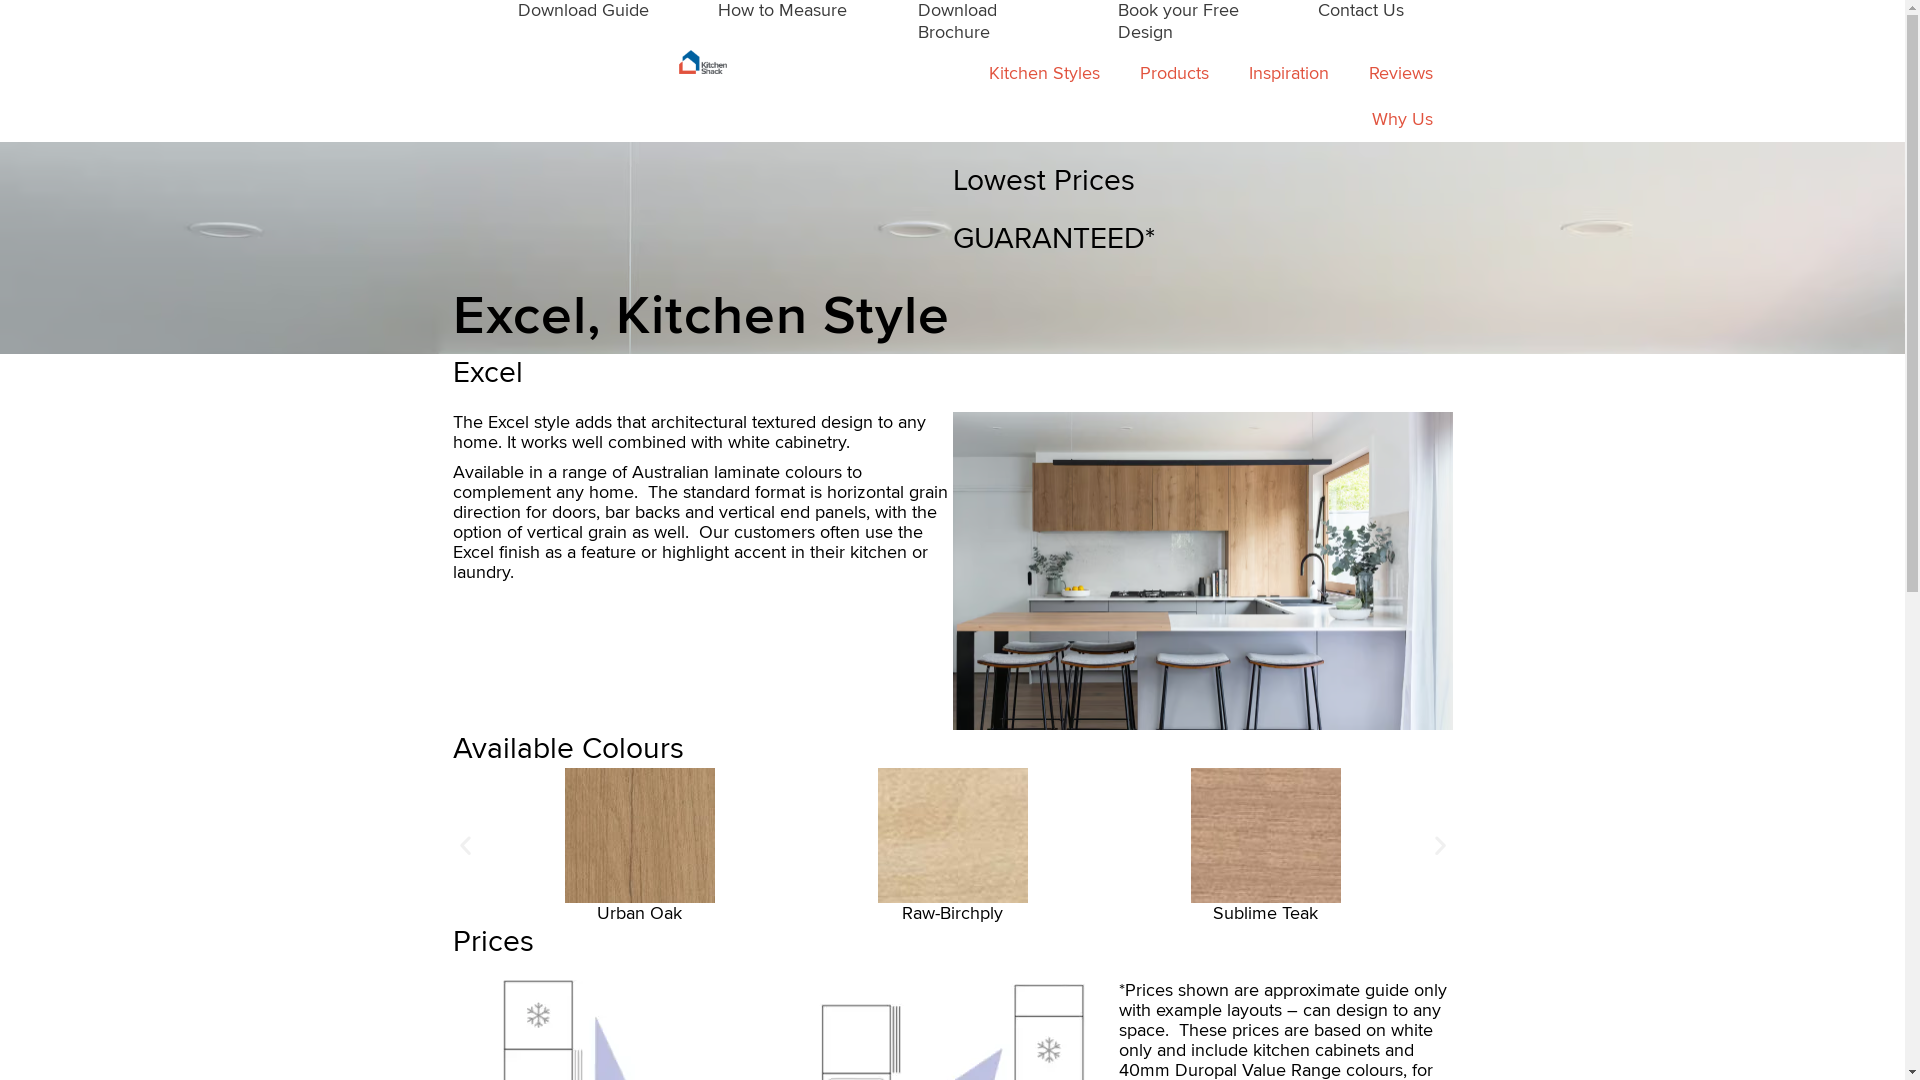 The image size is (1920, 1080). Describe the element at coordinates (1053, 238) in the screenshot. I see `GUARANTEED*` at that location.